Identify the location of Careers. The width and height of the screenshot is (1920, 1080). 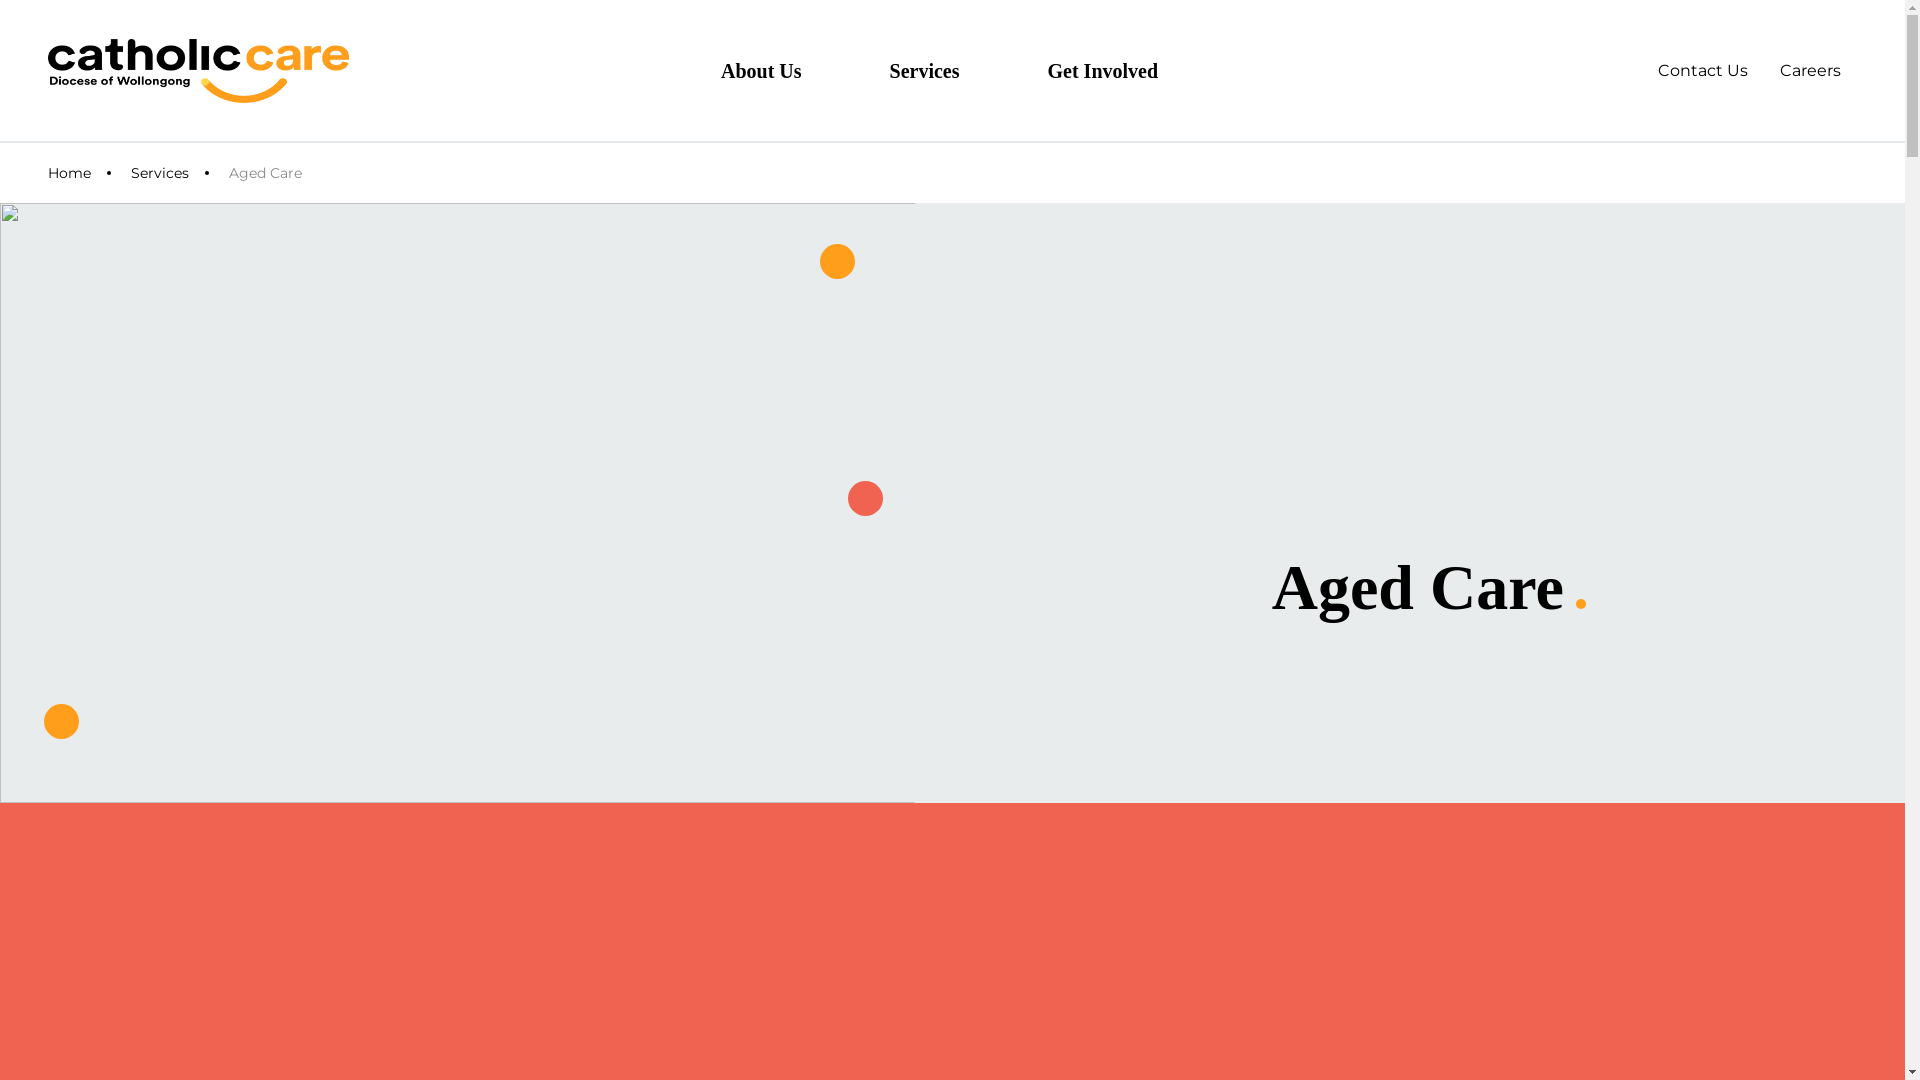
(1810, 70).